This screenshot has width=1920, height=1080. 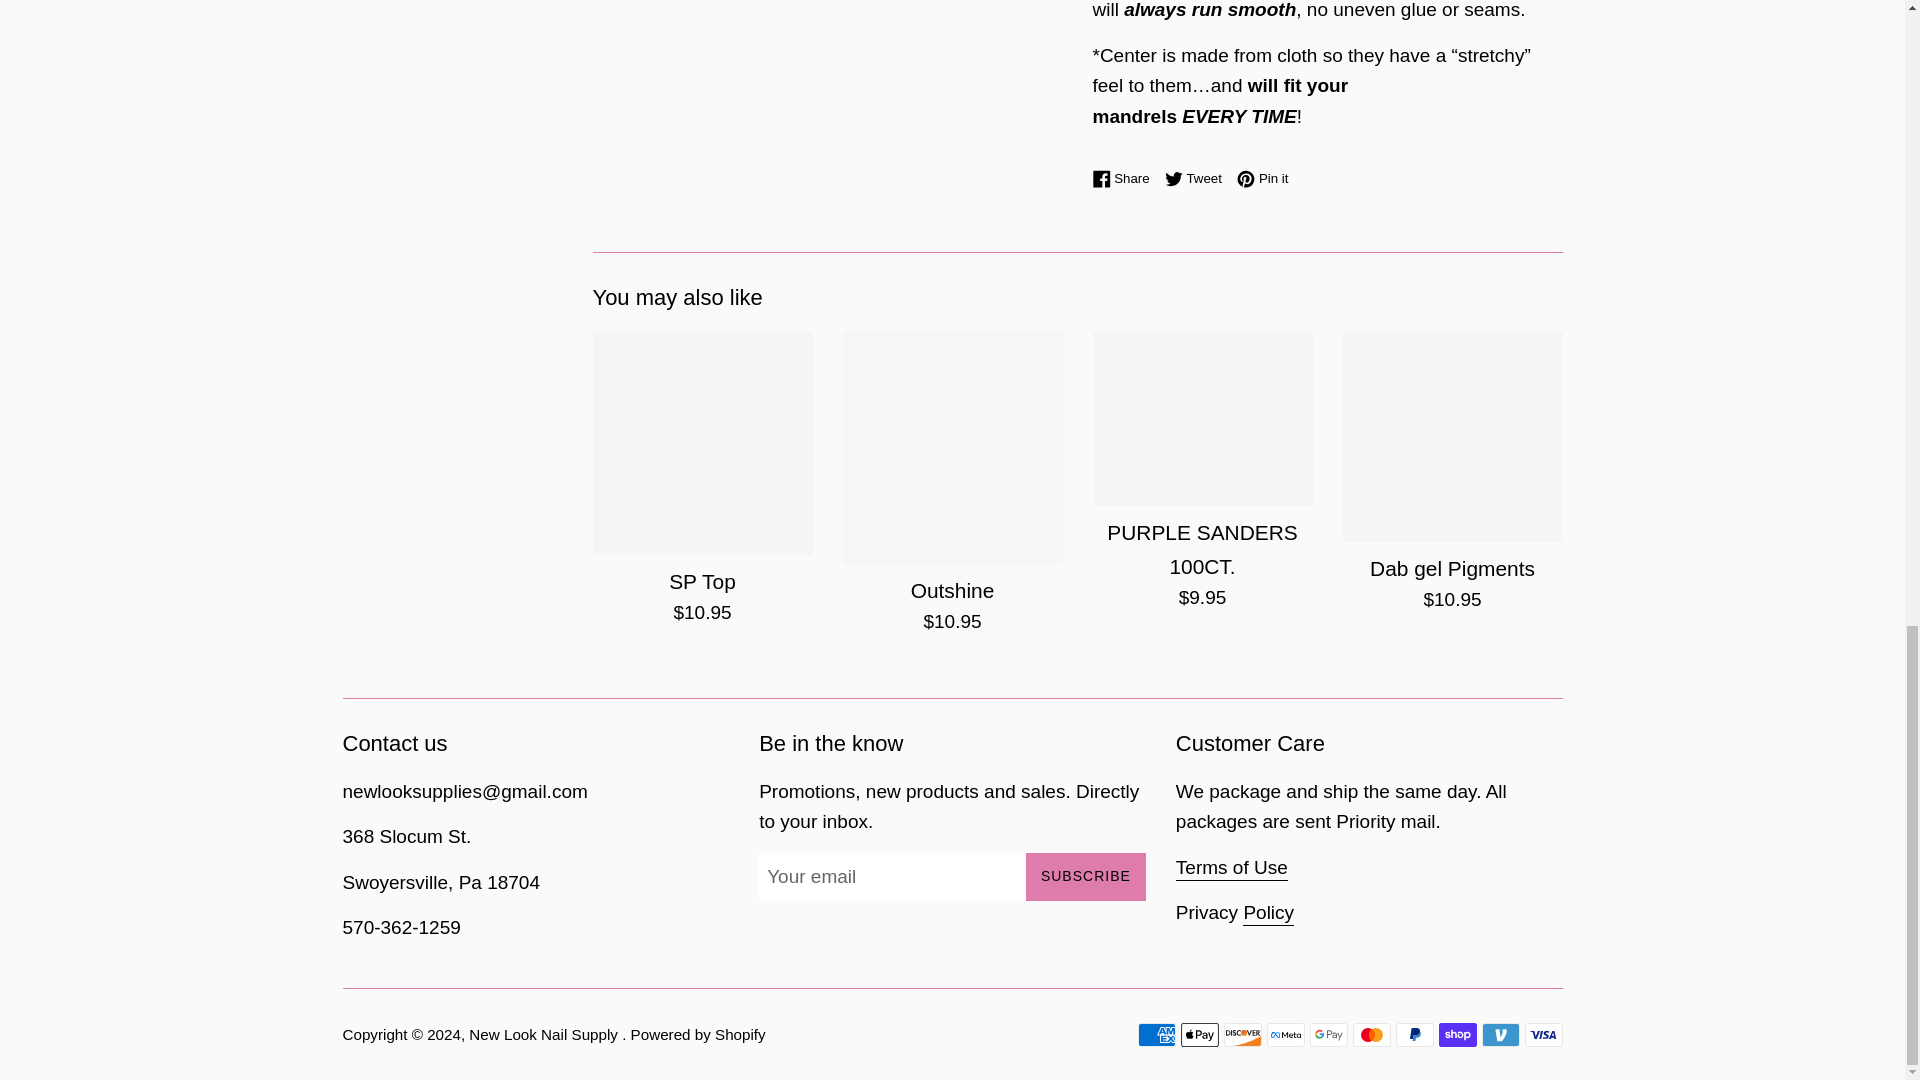 I want to click on Outshine, so click(x=952, y=446).